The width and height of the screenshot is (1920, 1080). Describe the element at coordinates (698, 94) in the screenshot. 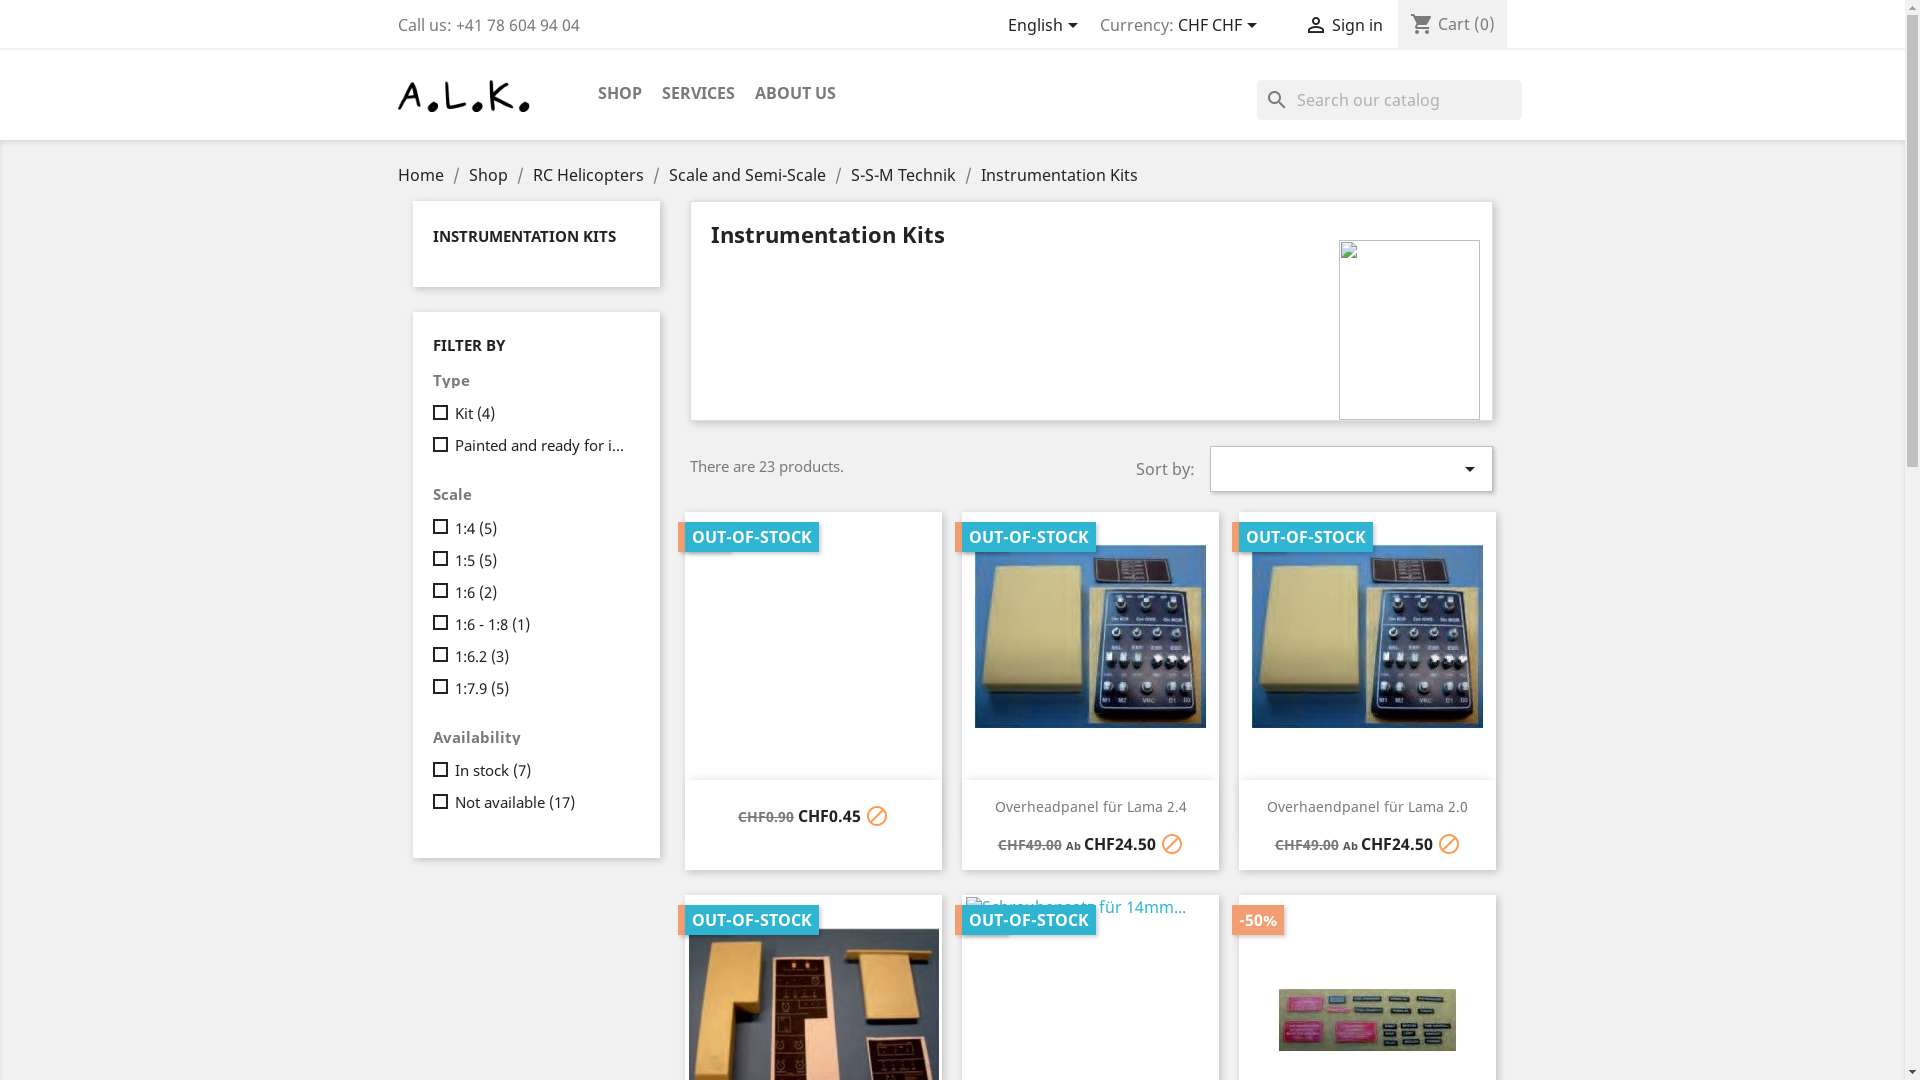

I see `SERVICES` at that location.